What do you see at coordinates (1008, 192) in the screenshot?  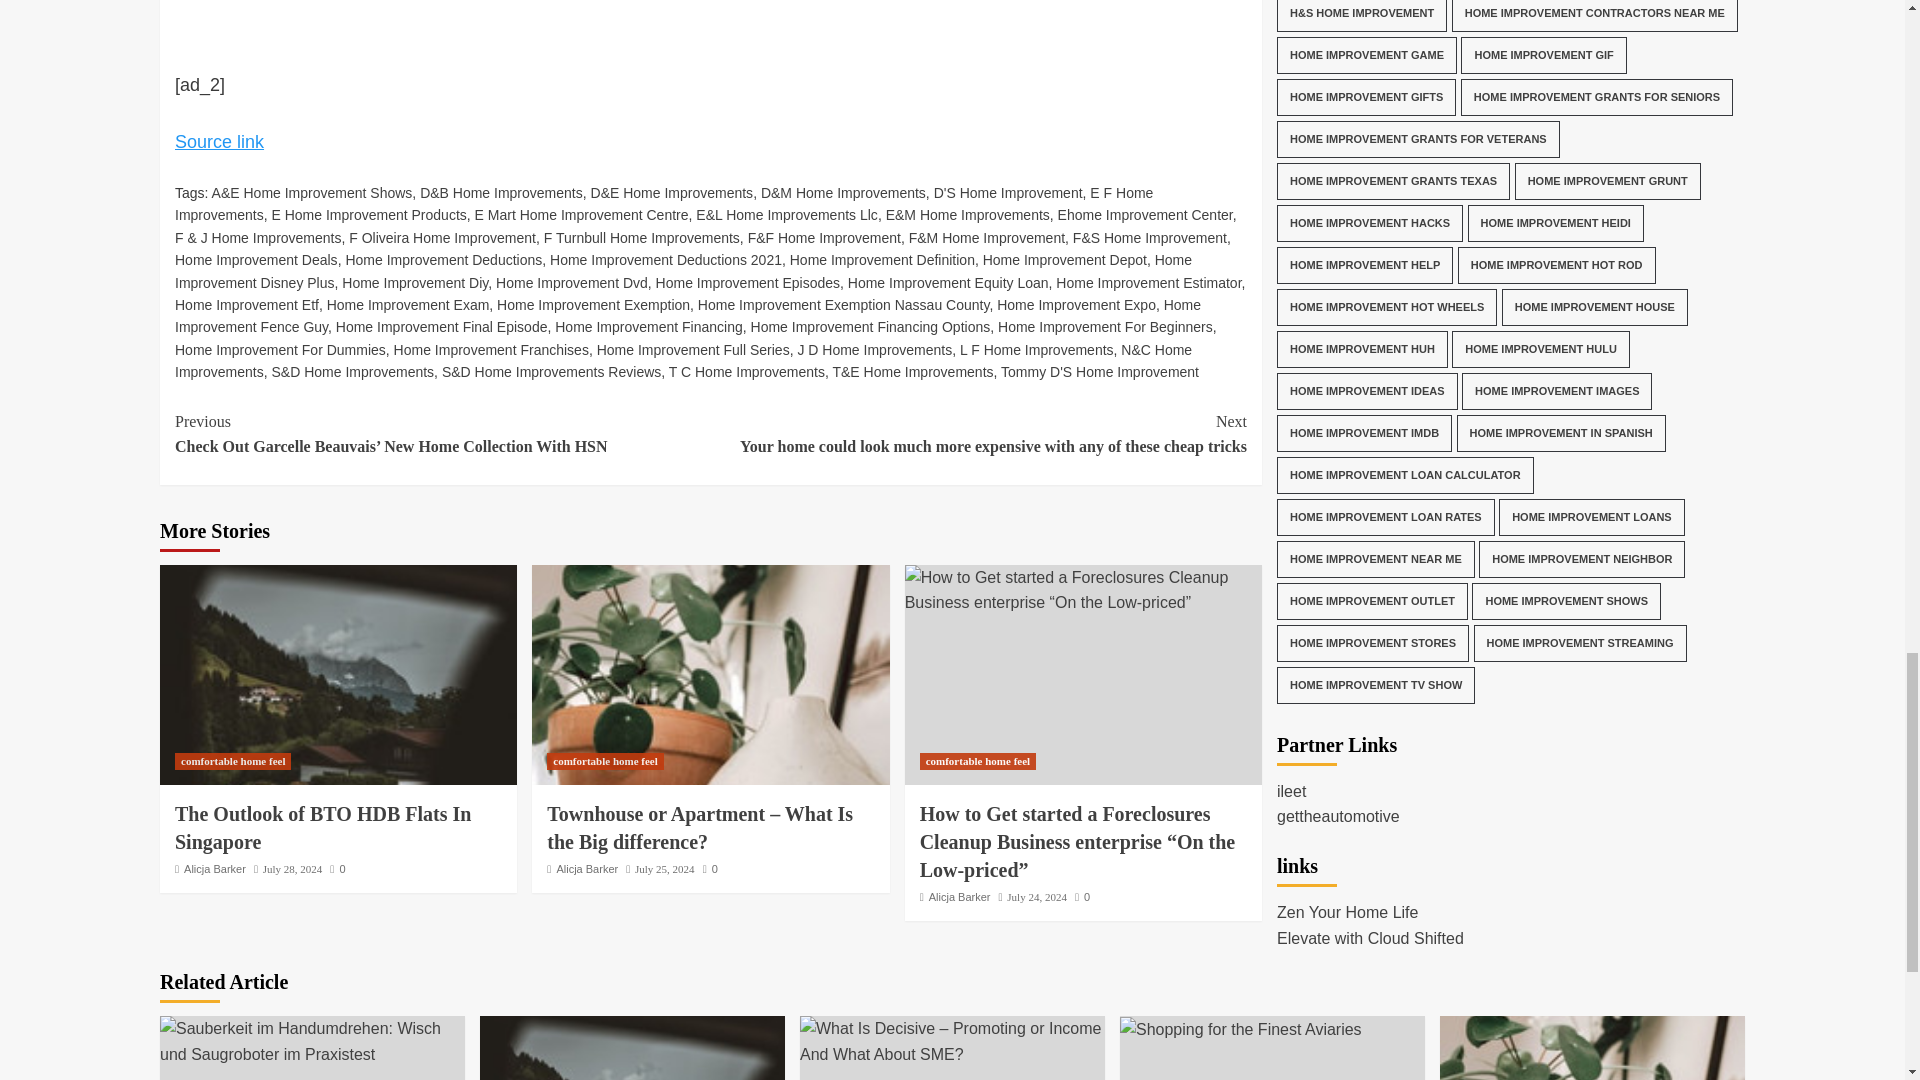 I see `D'S Home Improvement` at bounding box center [1008, 192].